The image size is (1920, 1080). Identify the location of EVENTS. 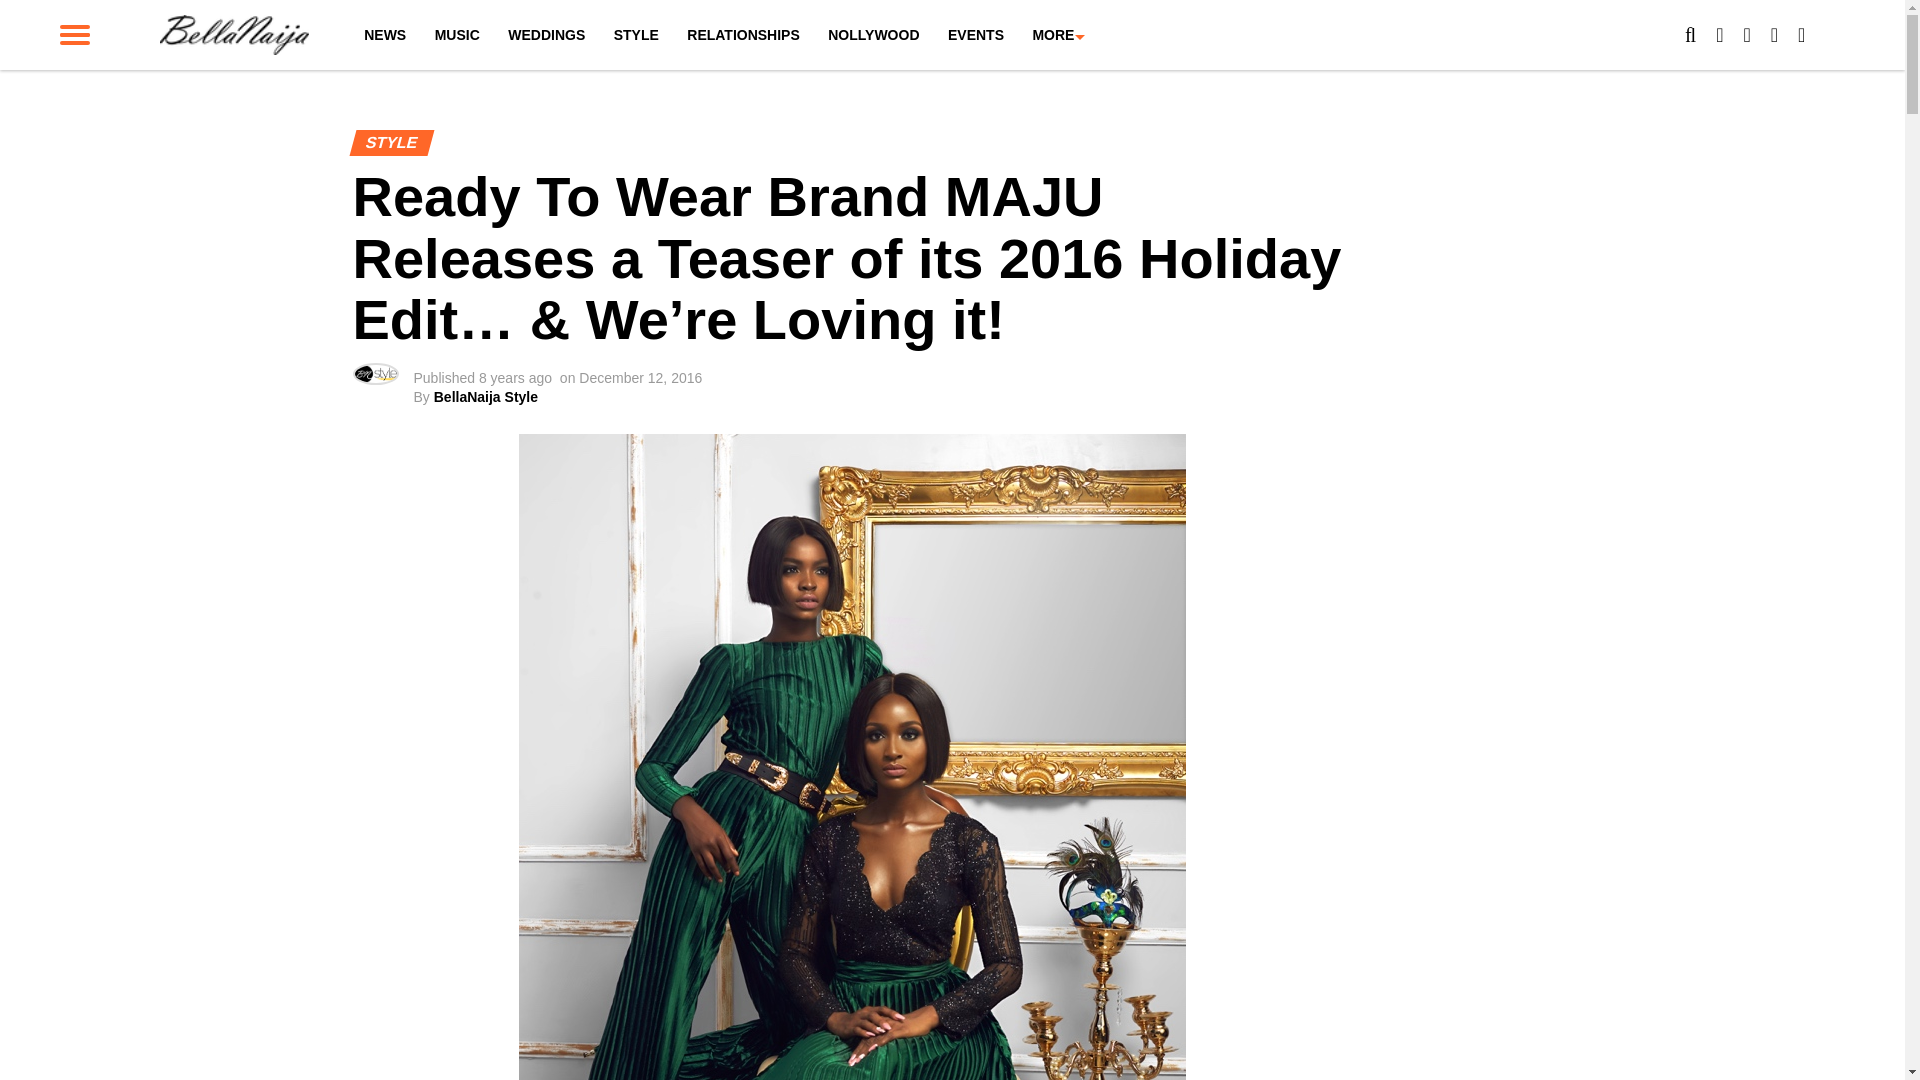
(976, 35).